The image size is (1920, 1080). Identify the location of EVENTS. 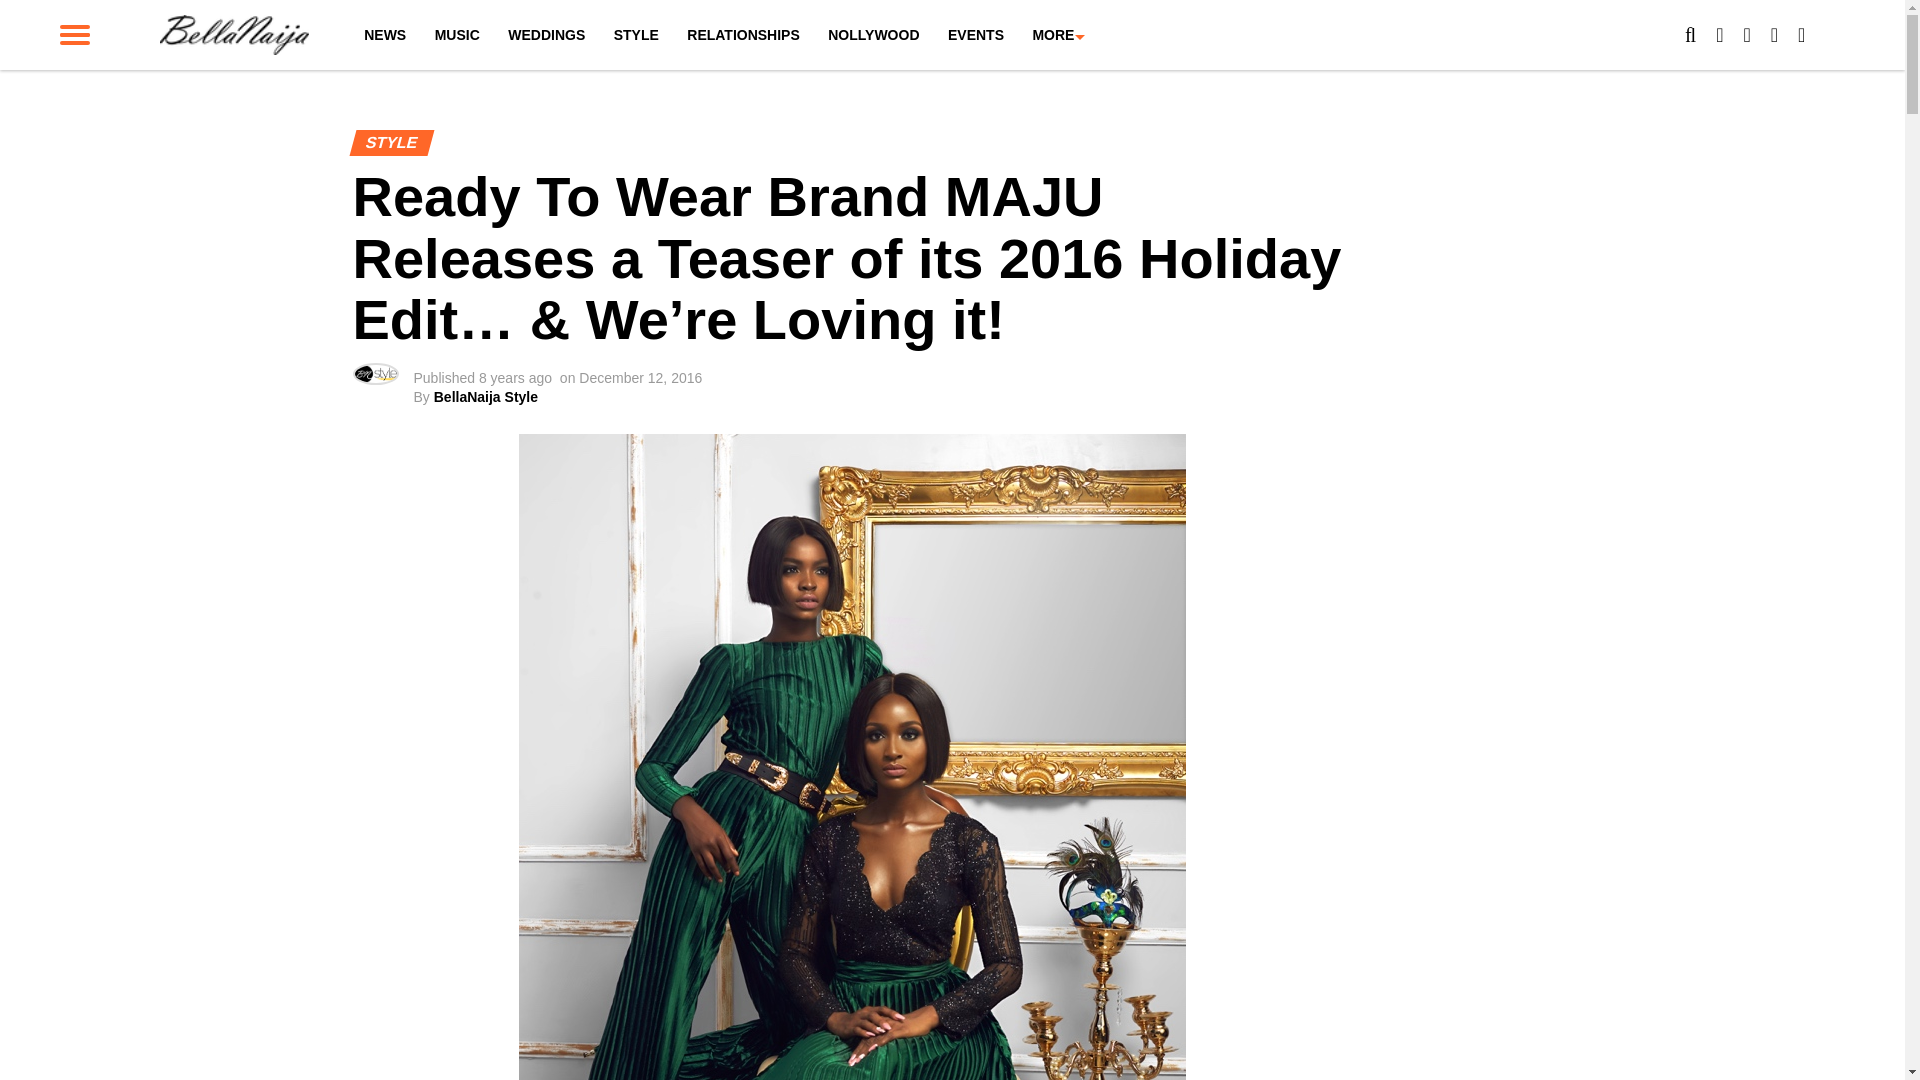
(976, 35).